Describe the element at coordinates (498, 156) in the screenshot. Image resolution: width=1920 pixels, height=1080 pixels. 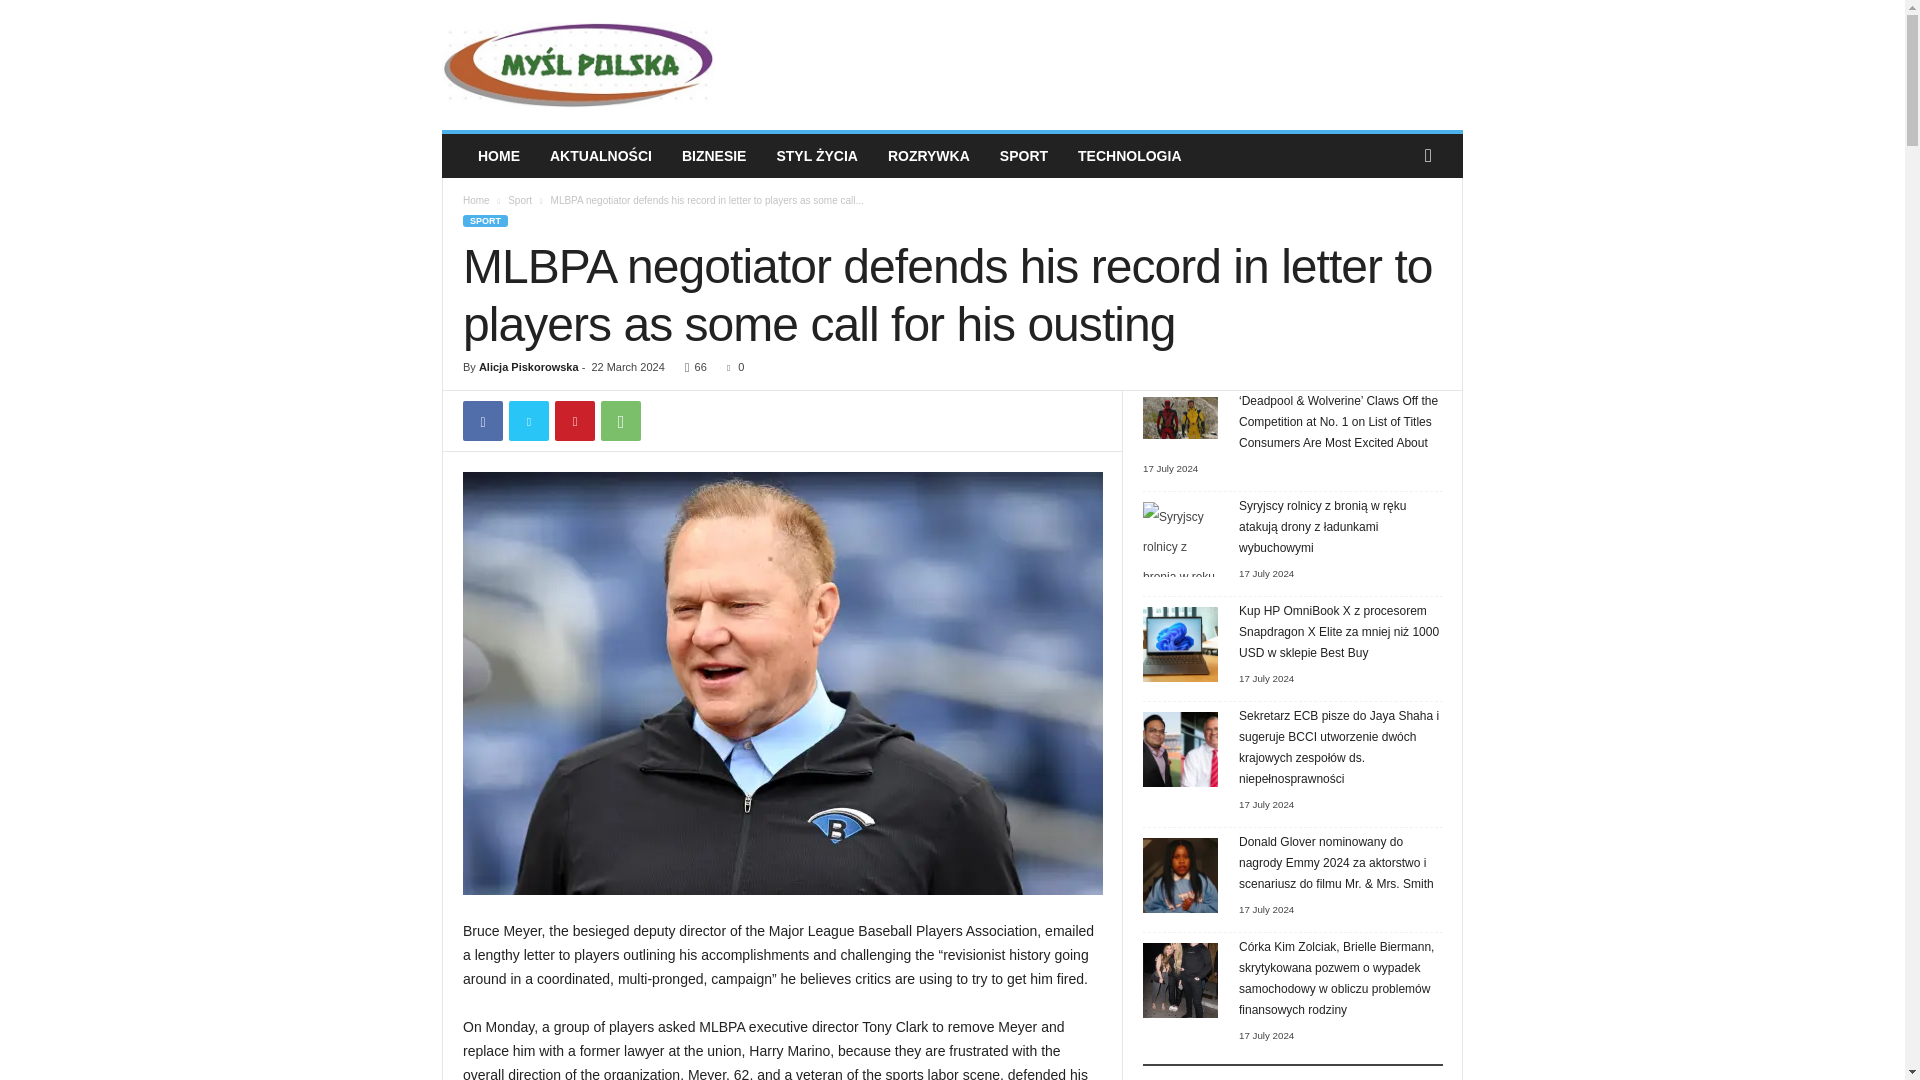
I see `HOME` at that location.